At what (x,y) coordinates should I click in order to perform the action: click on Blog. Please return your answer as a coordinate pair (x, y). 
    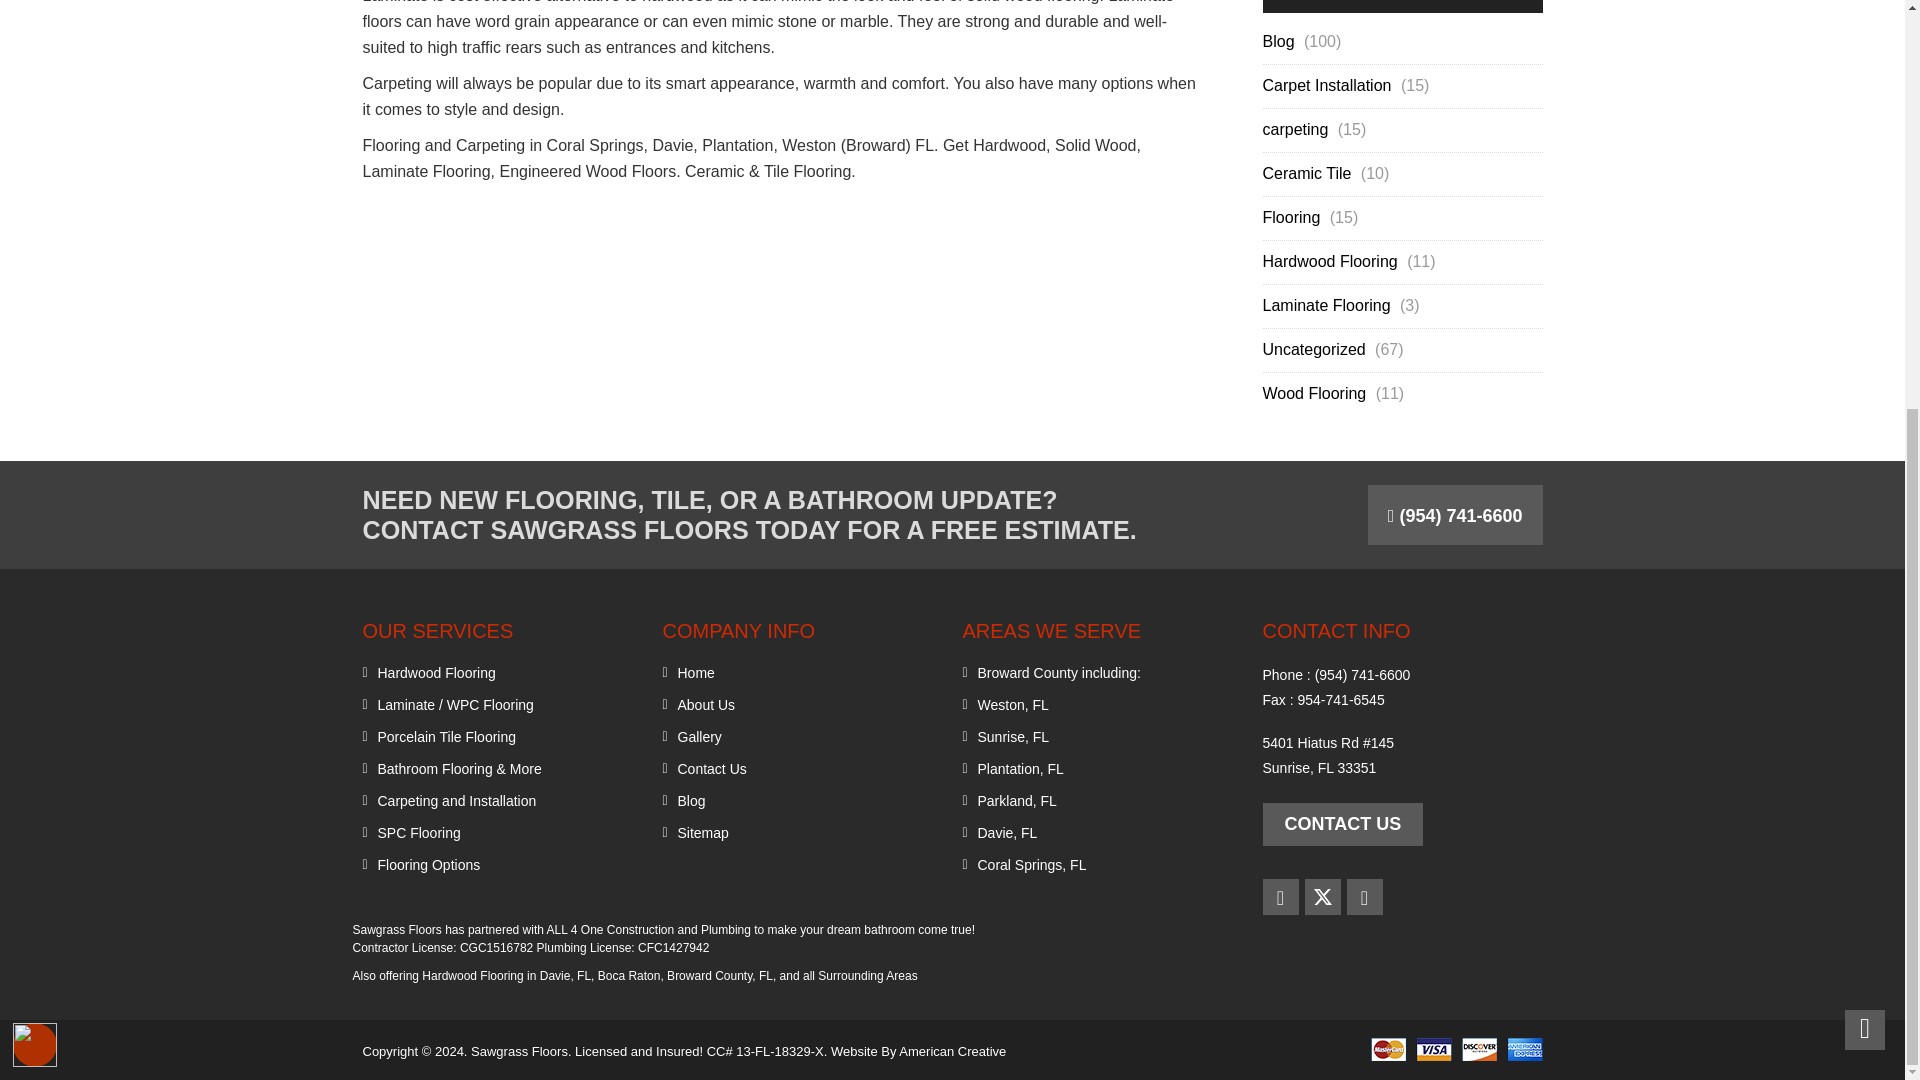
    Looking at the image, I should click on (1280, 42).